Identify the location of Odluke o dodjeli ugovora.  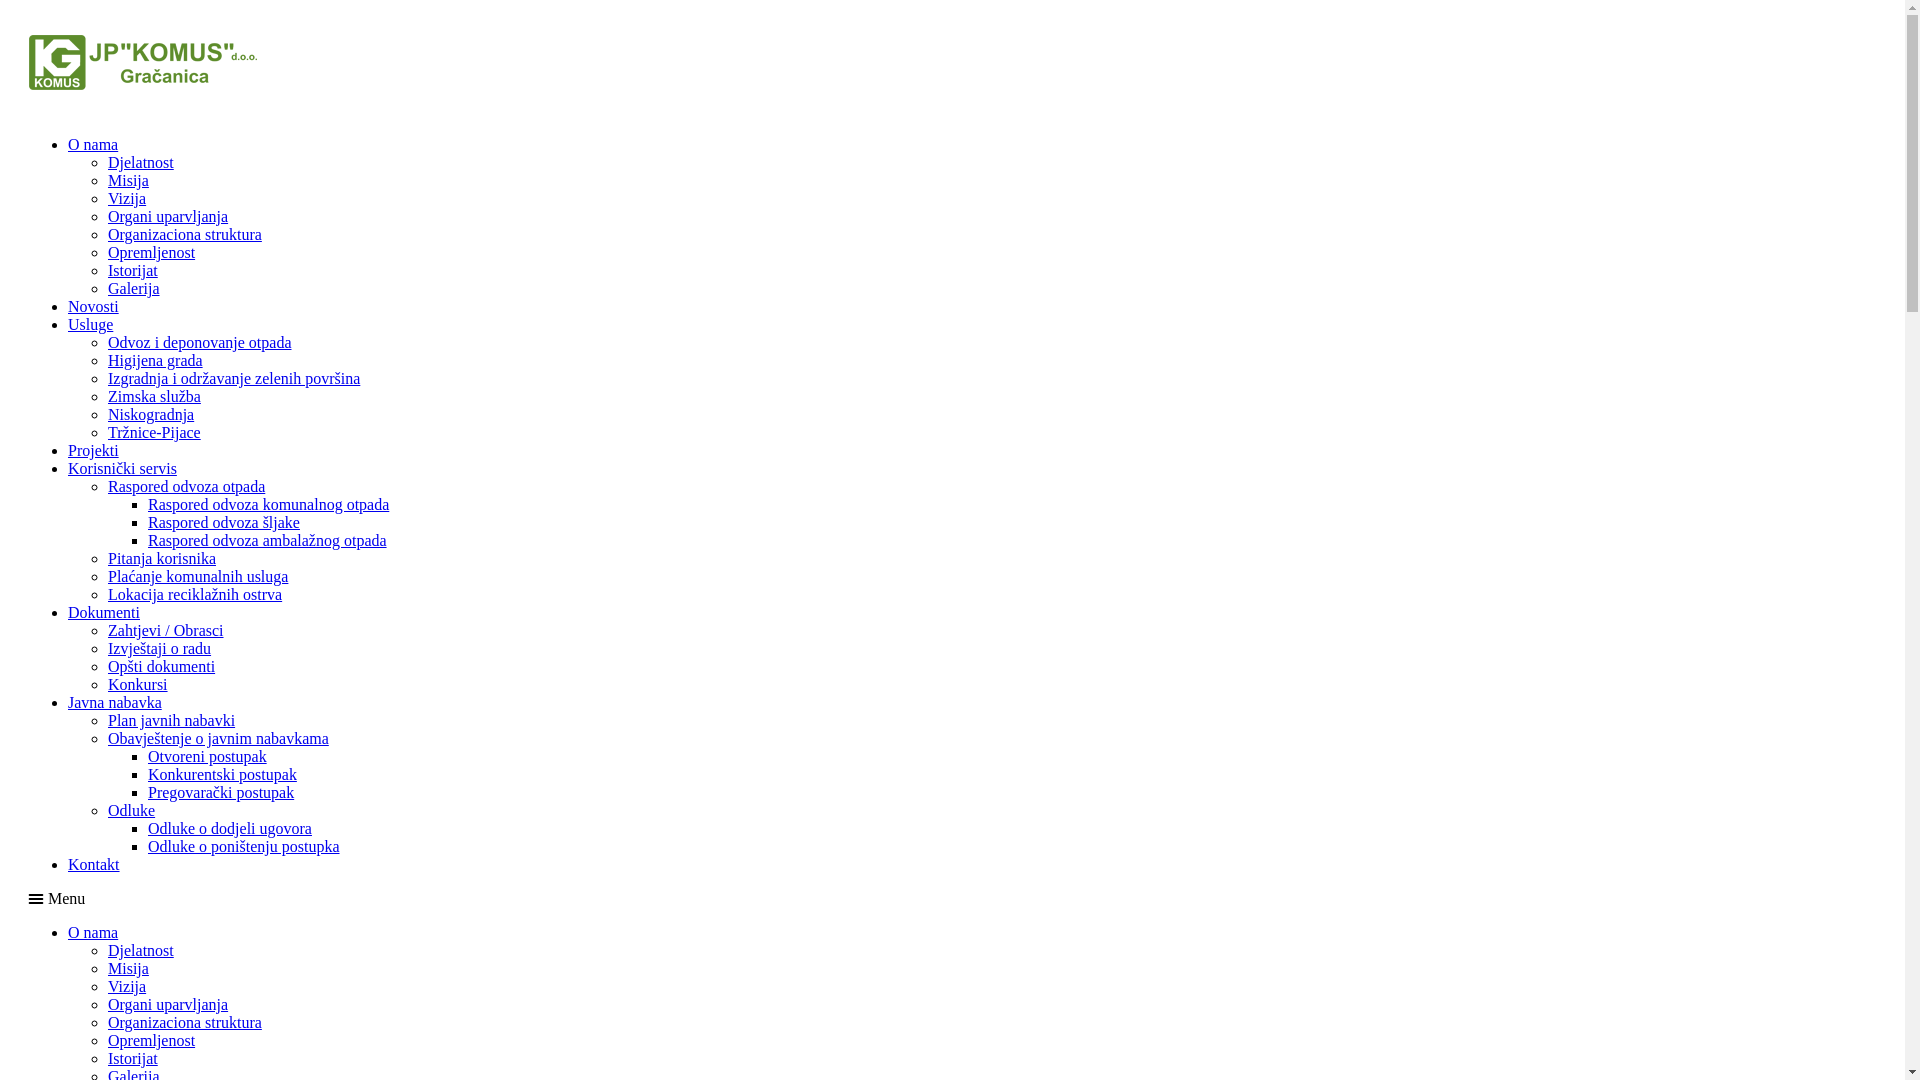
(230, 828).